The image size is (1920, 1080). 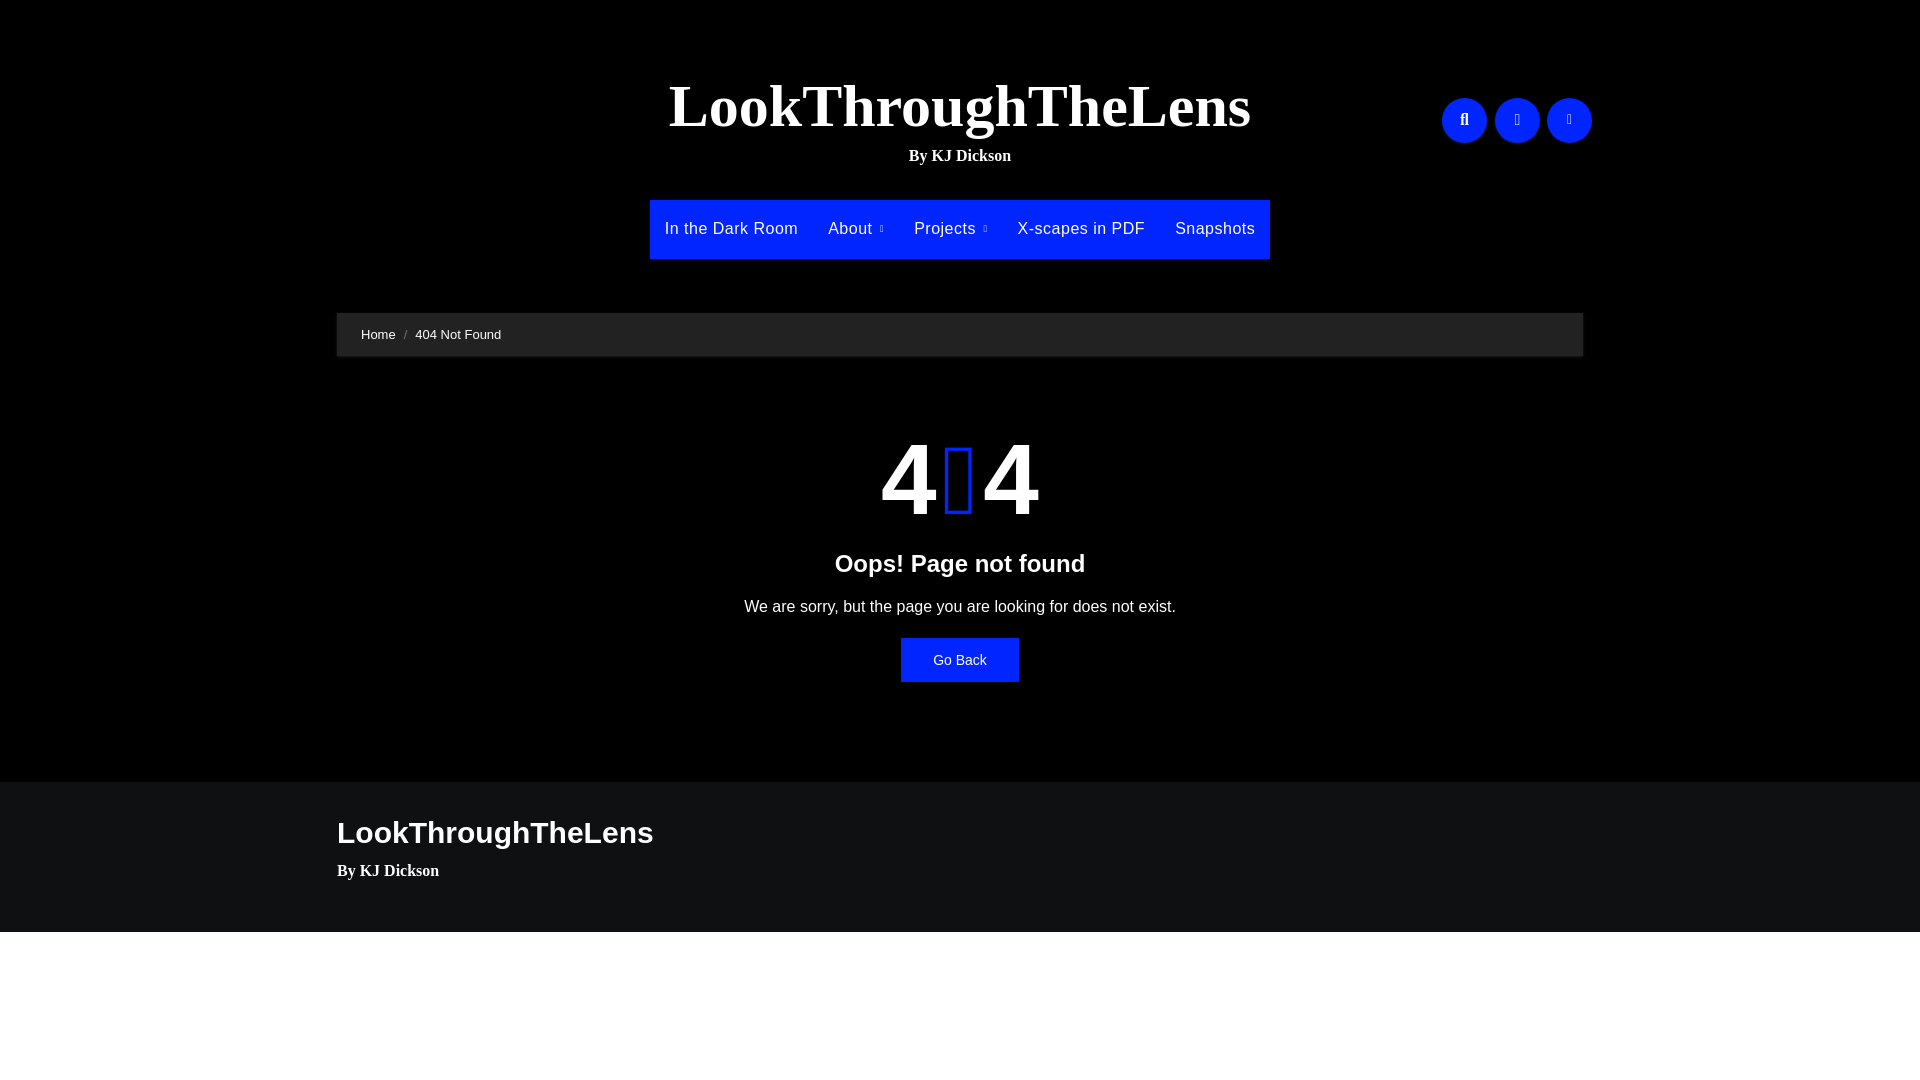 I want to click on LookThroughTheLens, so click(x=960, y=106).